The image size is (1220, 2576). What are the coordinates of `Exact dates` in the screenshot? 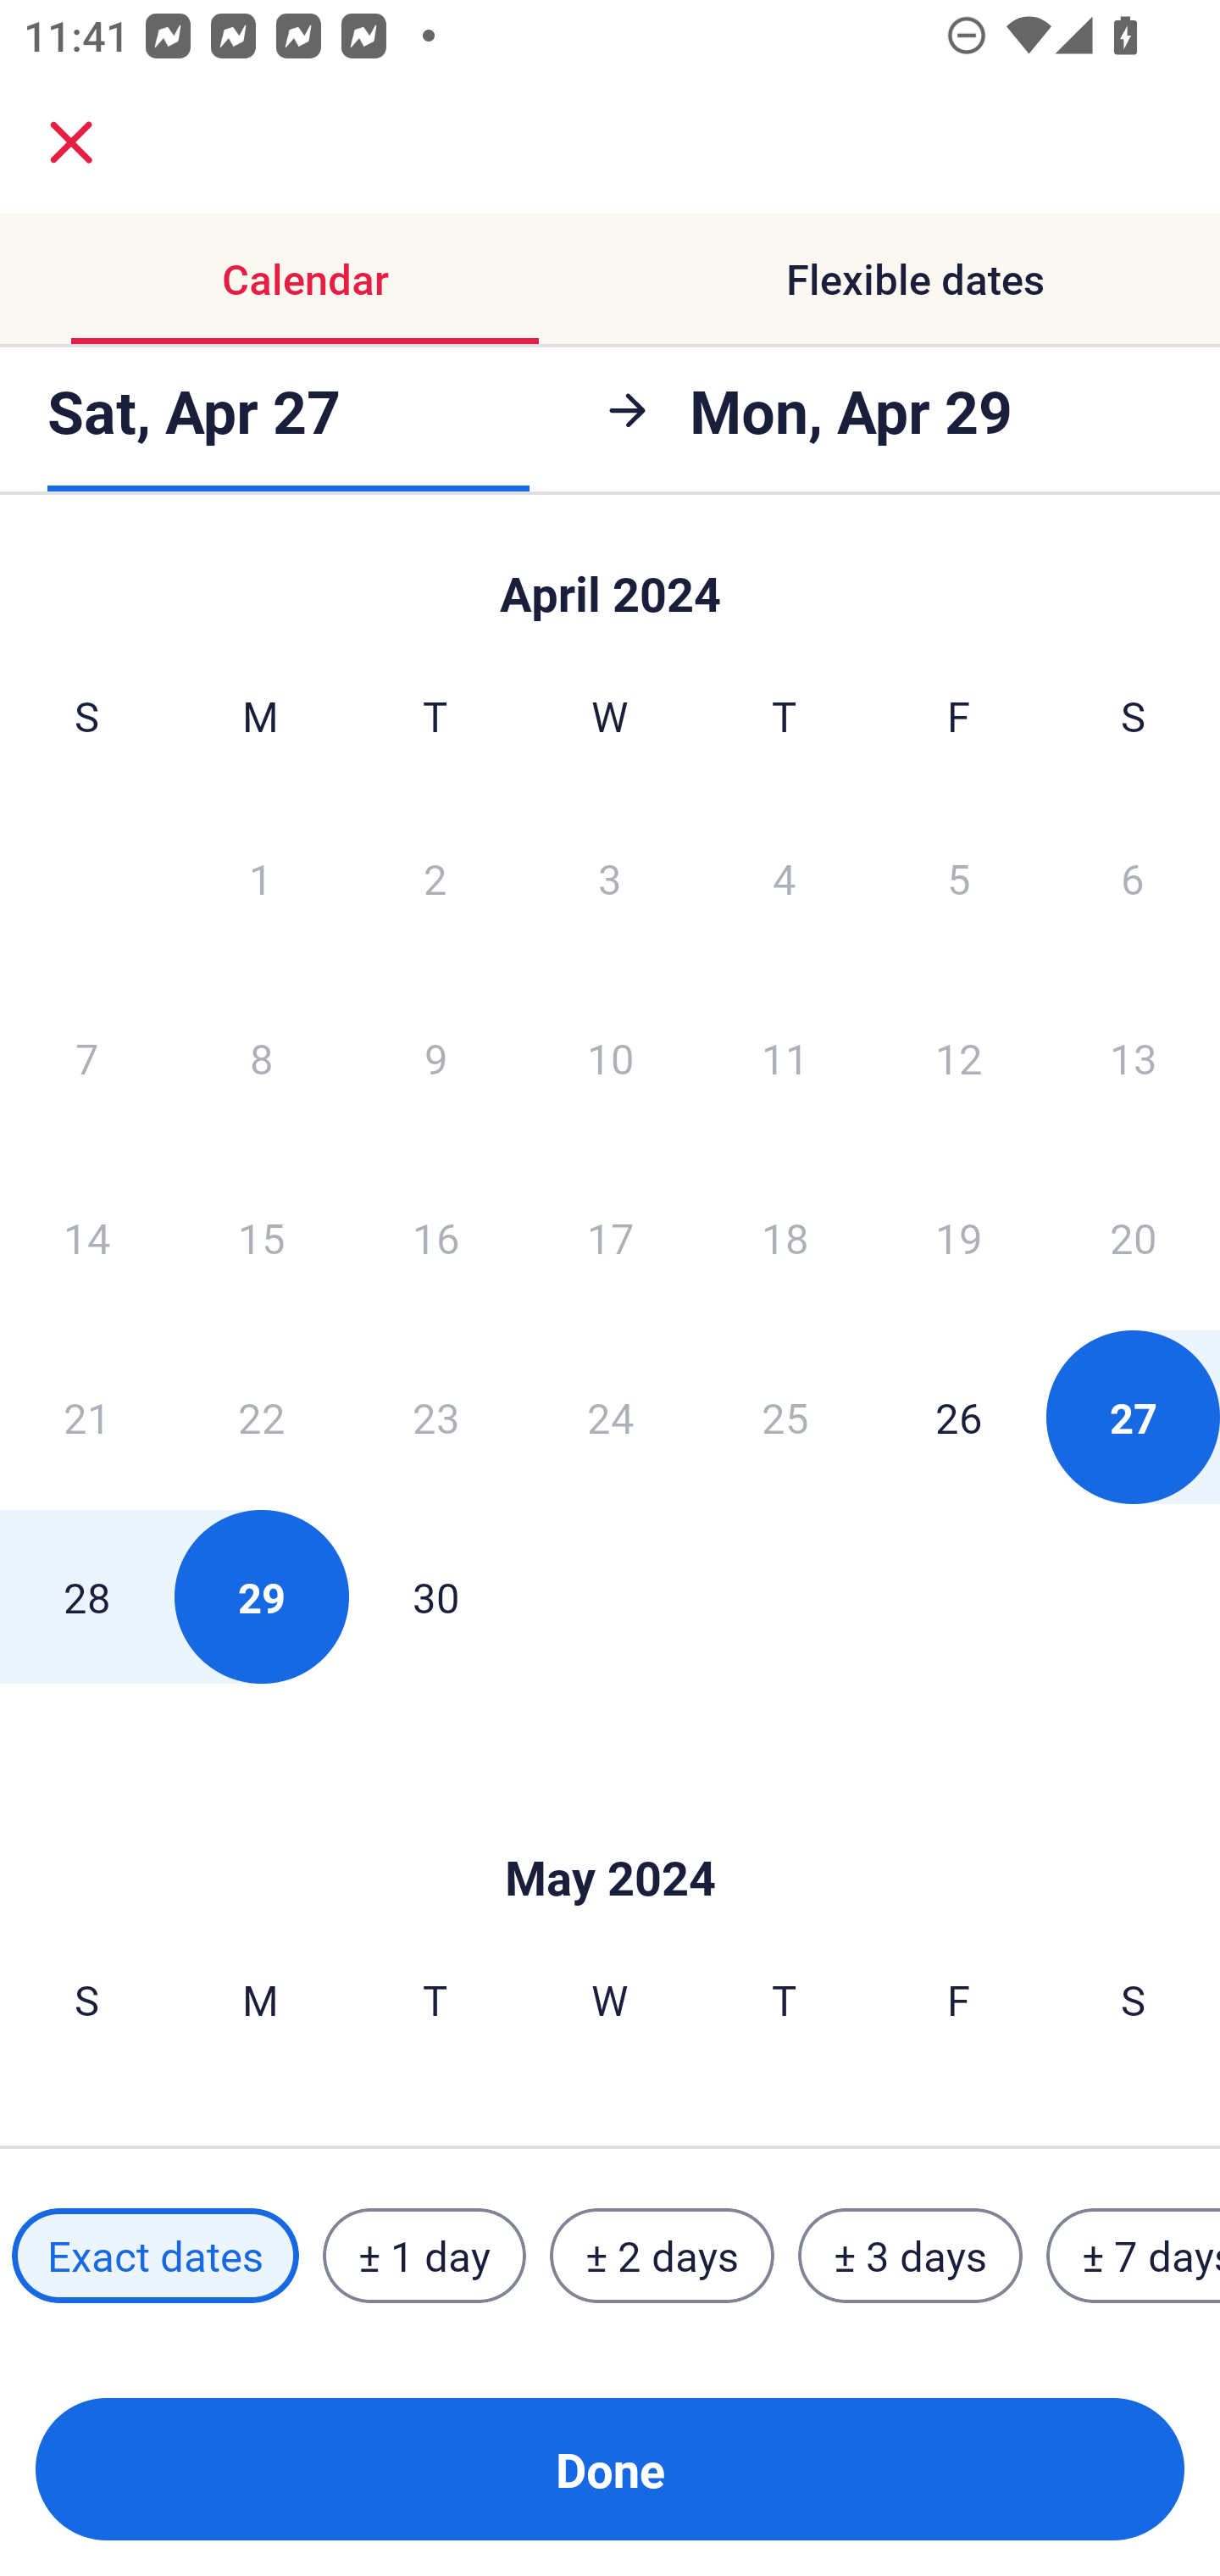 It's located at (155, 2255).